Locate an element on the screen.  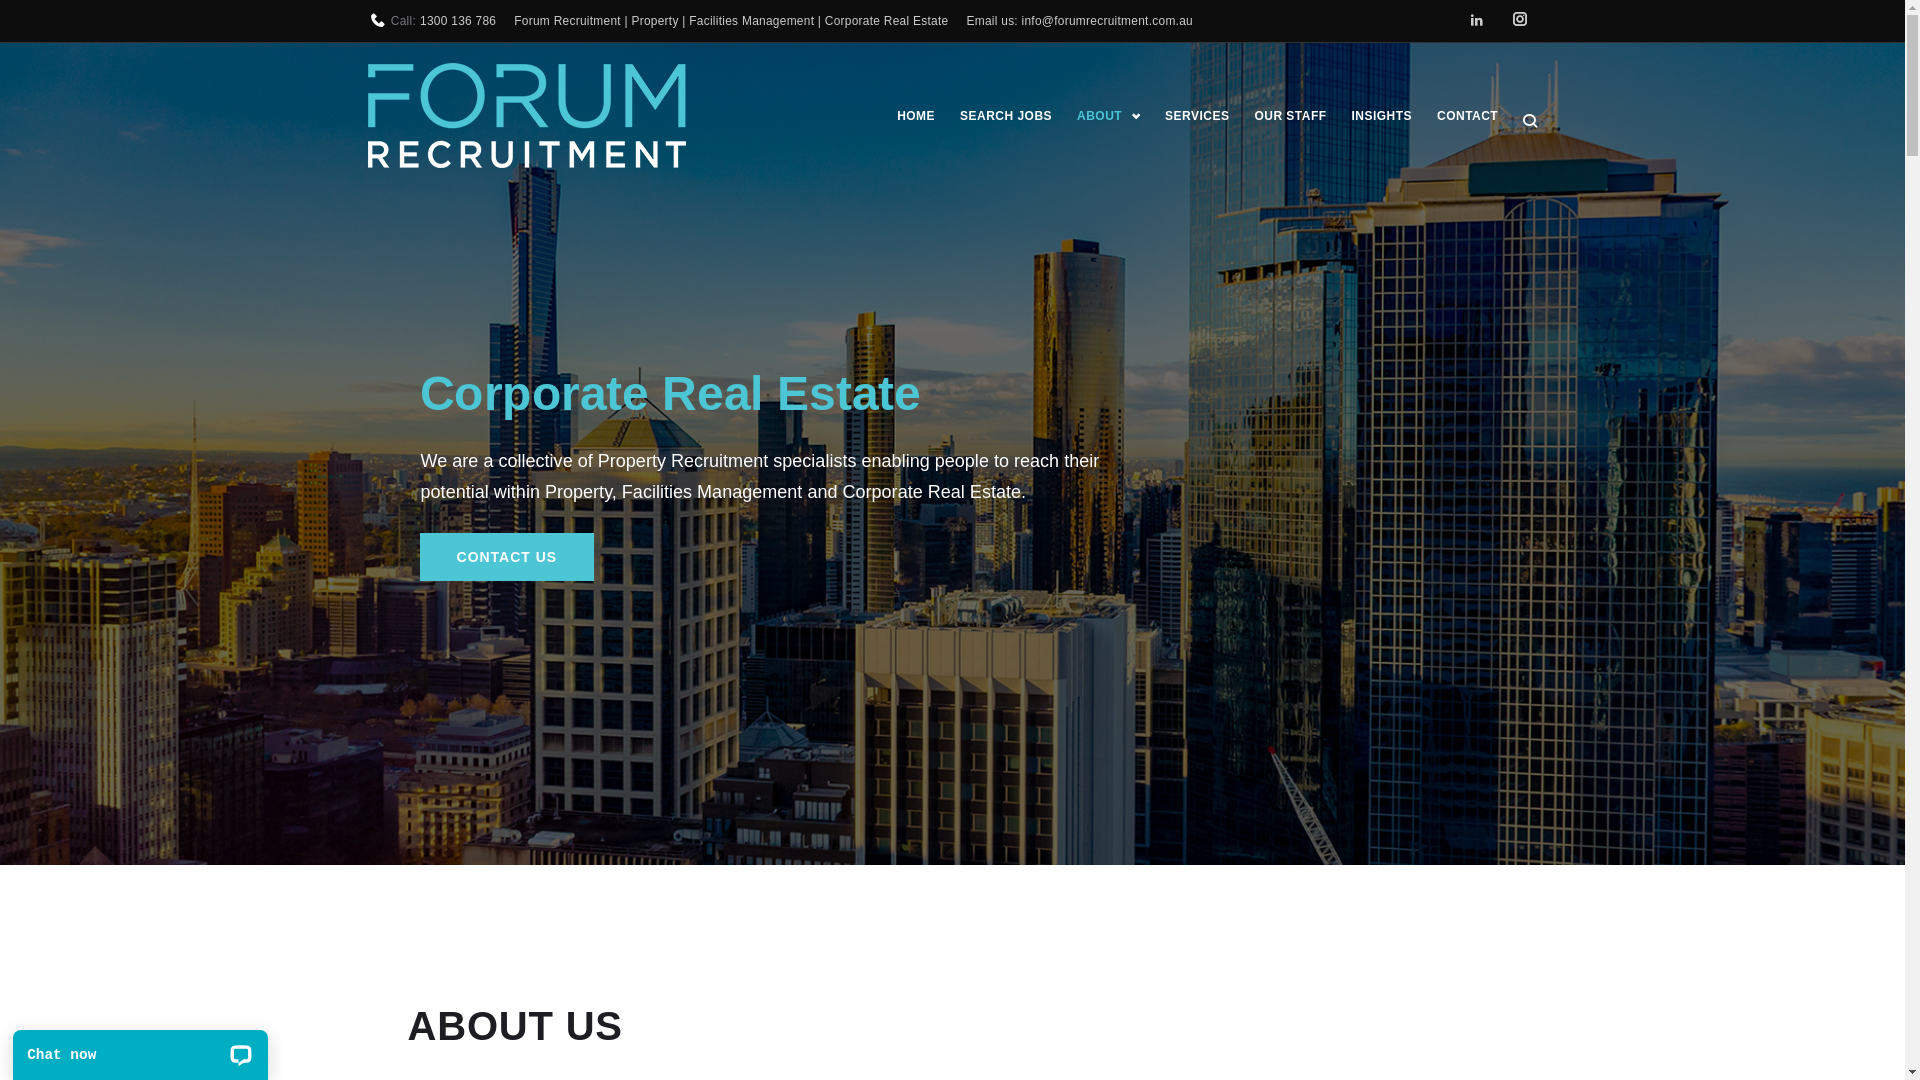
ABOUT is located at coordinates (1108, 117).